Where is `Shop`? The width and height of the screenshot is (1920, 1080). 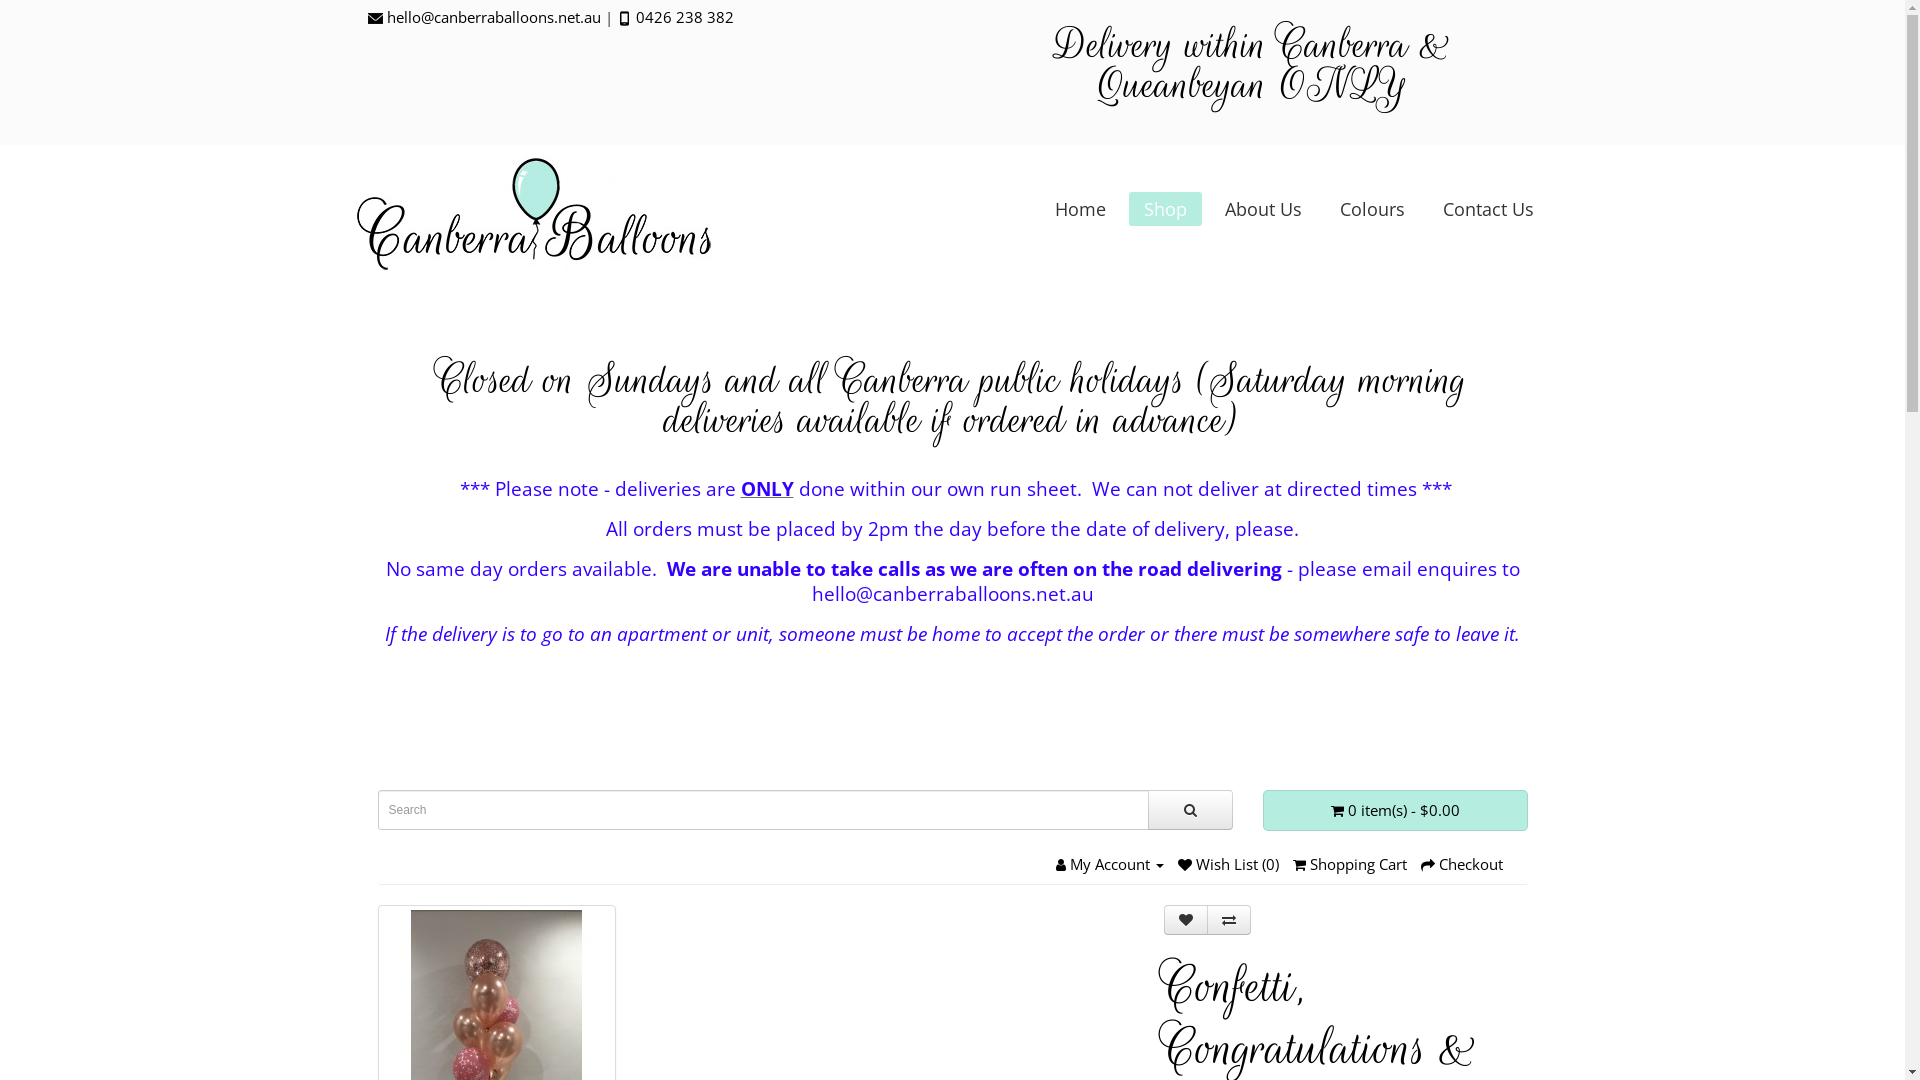 Shop is located at coordinates (1166, 208).